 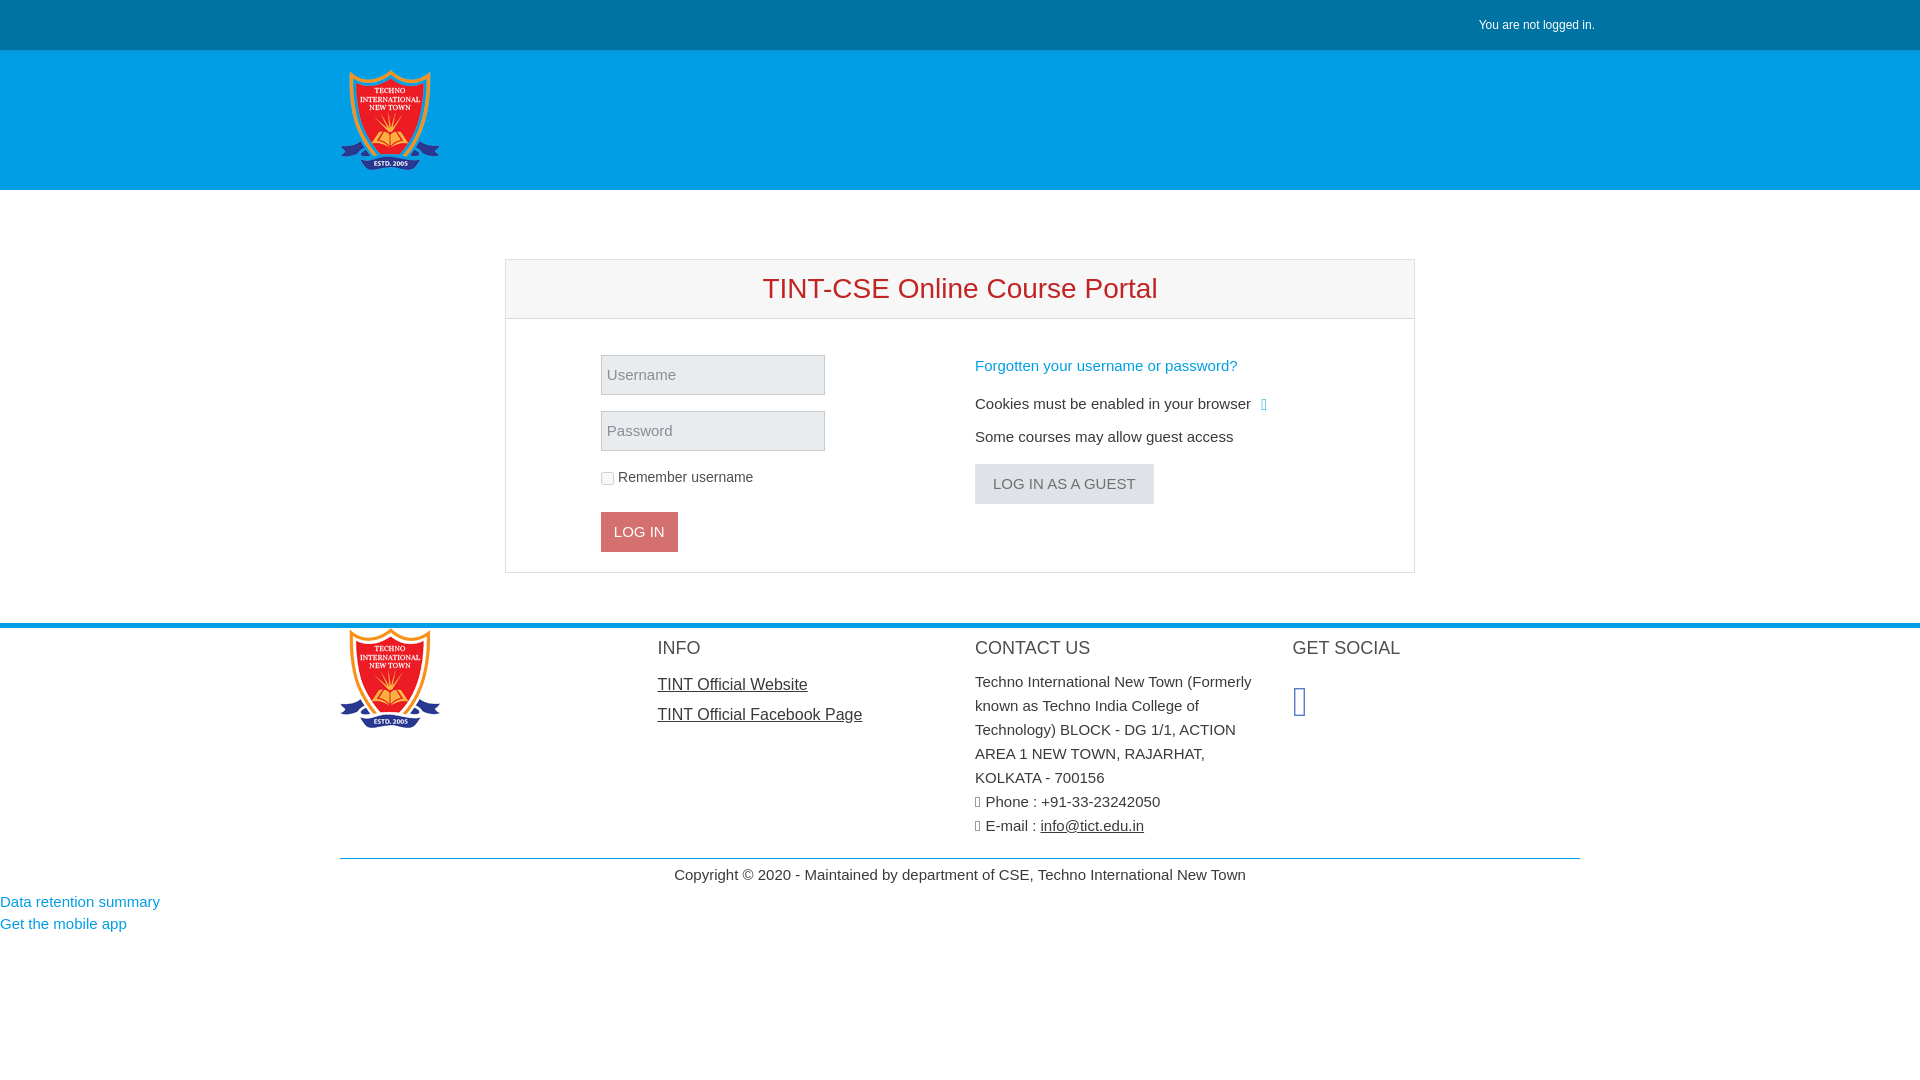 I want to click on LOG IN AS A GUEST, so click(x=1064, y=484).